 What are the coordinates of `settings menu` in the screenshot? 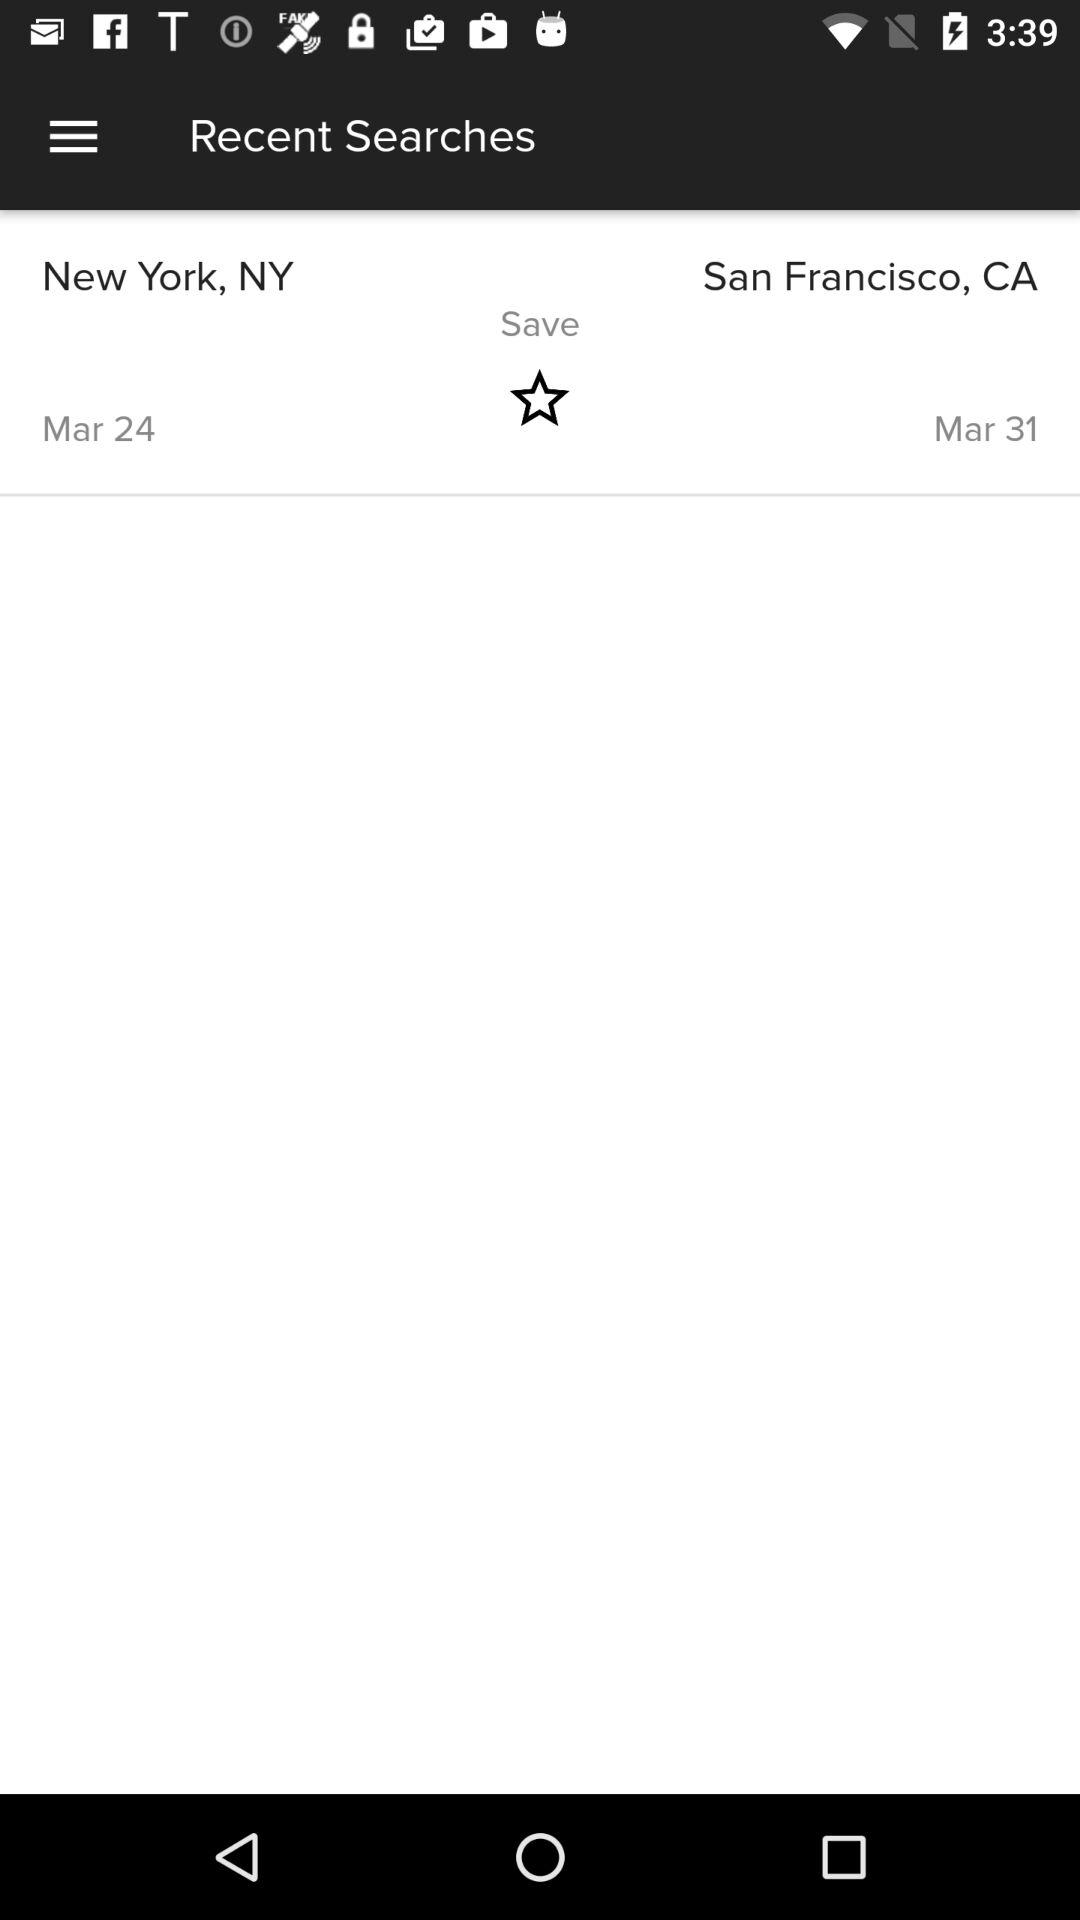 It's located at (74, 136).